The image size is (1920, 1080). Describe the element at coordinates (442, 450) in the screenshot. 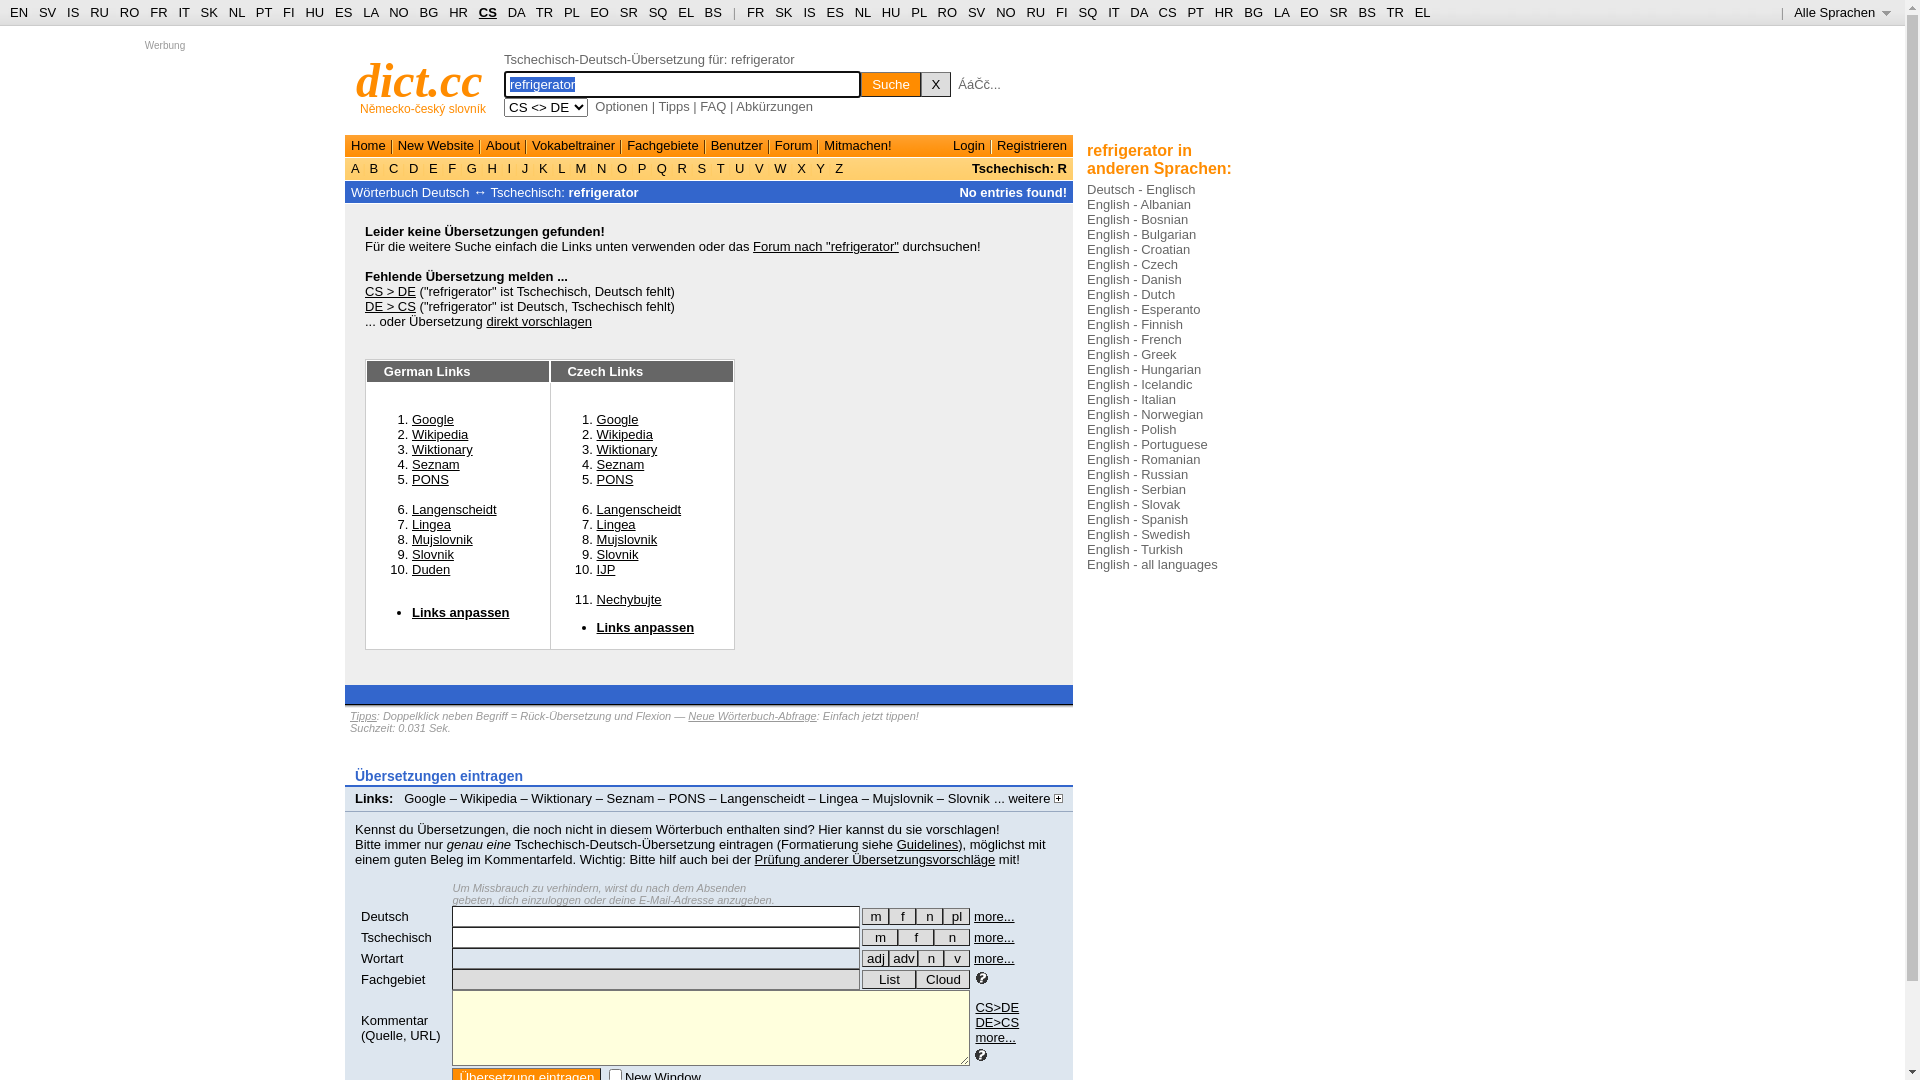

I see `Wiktionary` at that location.